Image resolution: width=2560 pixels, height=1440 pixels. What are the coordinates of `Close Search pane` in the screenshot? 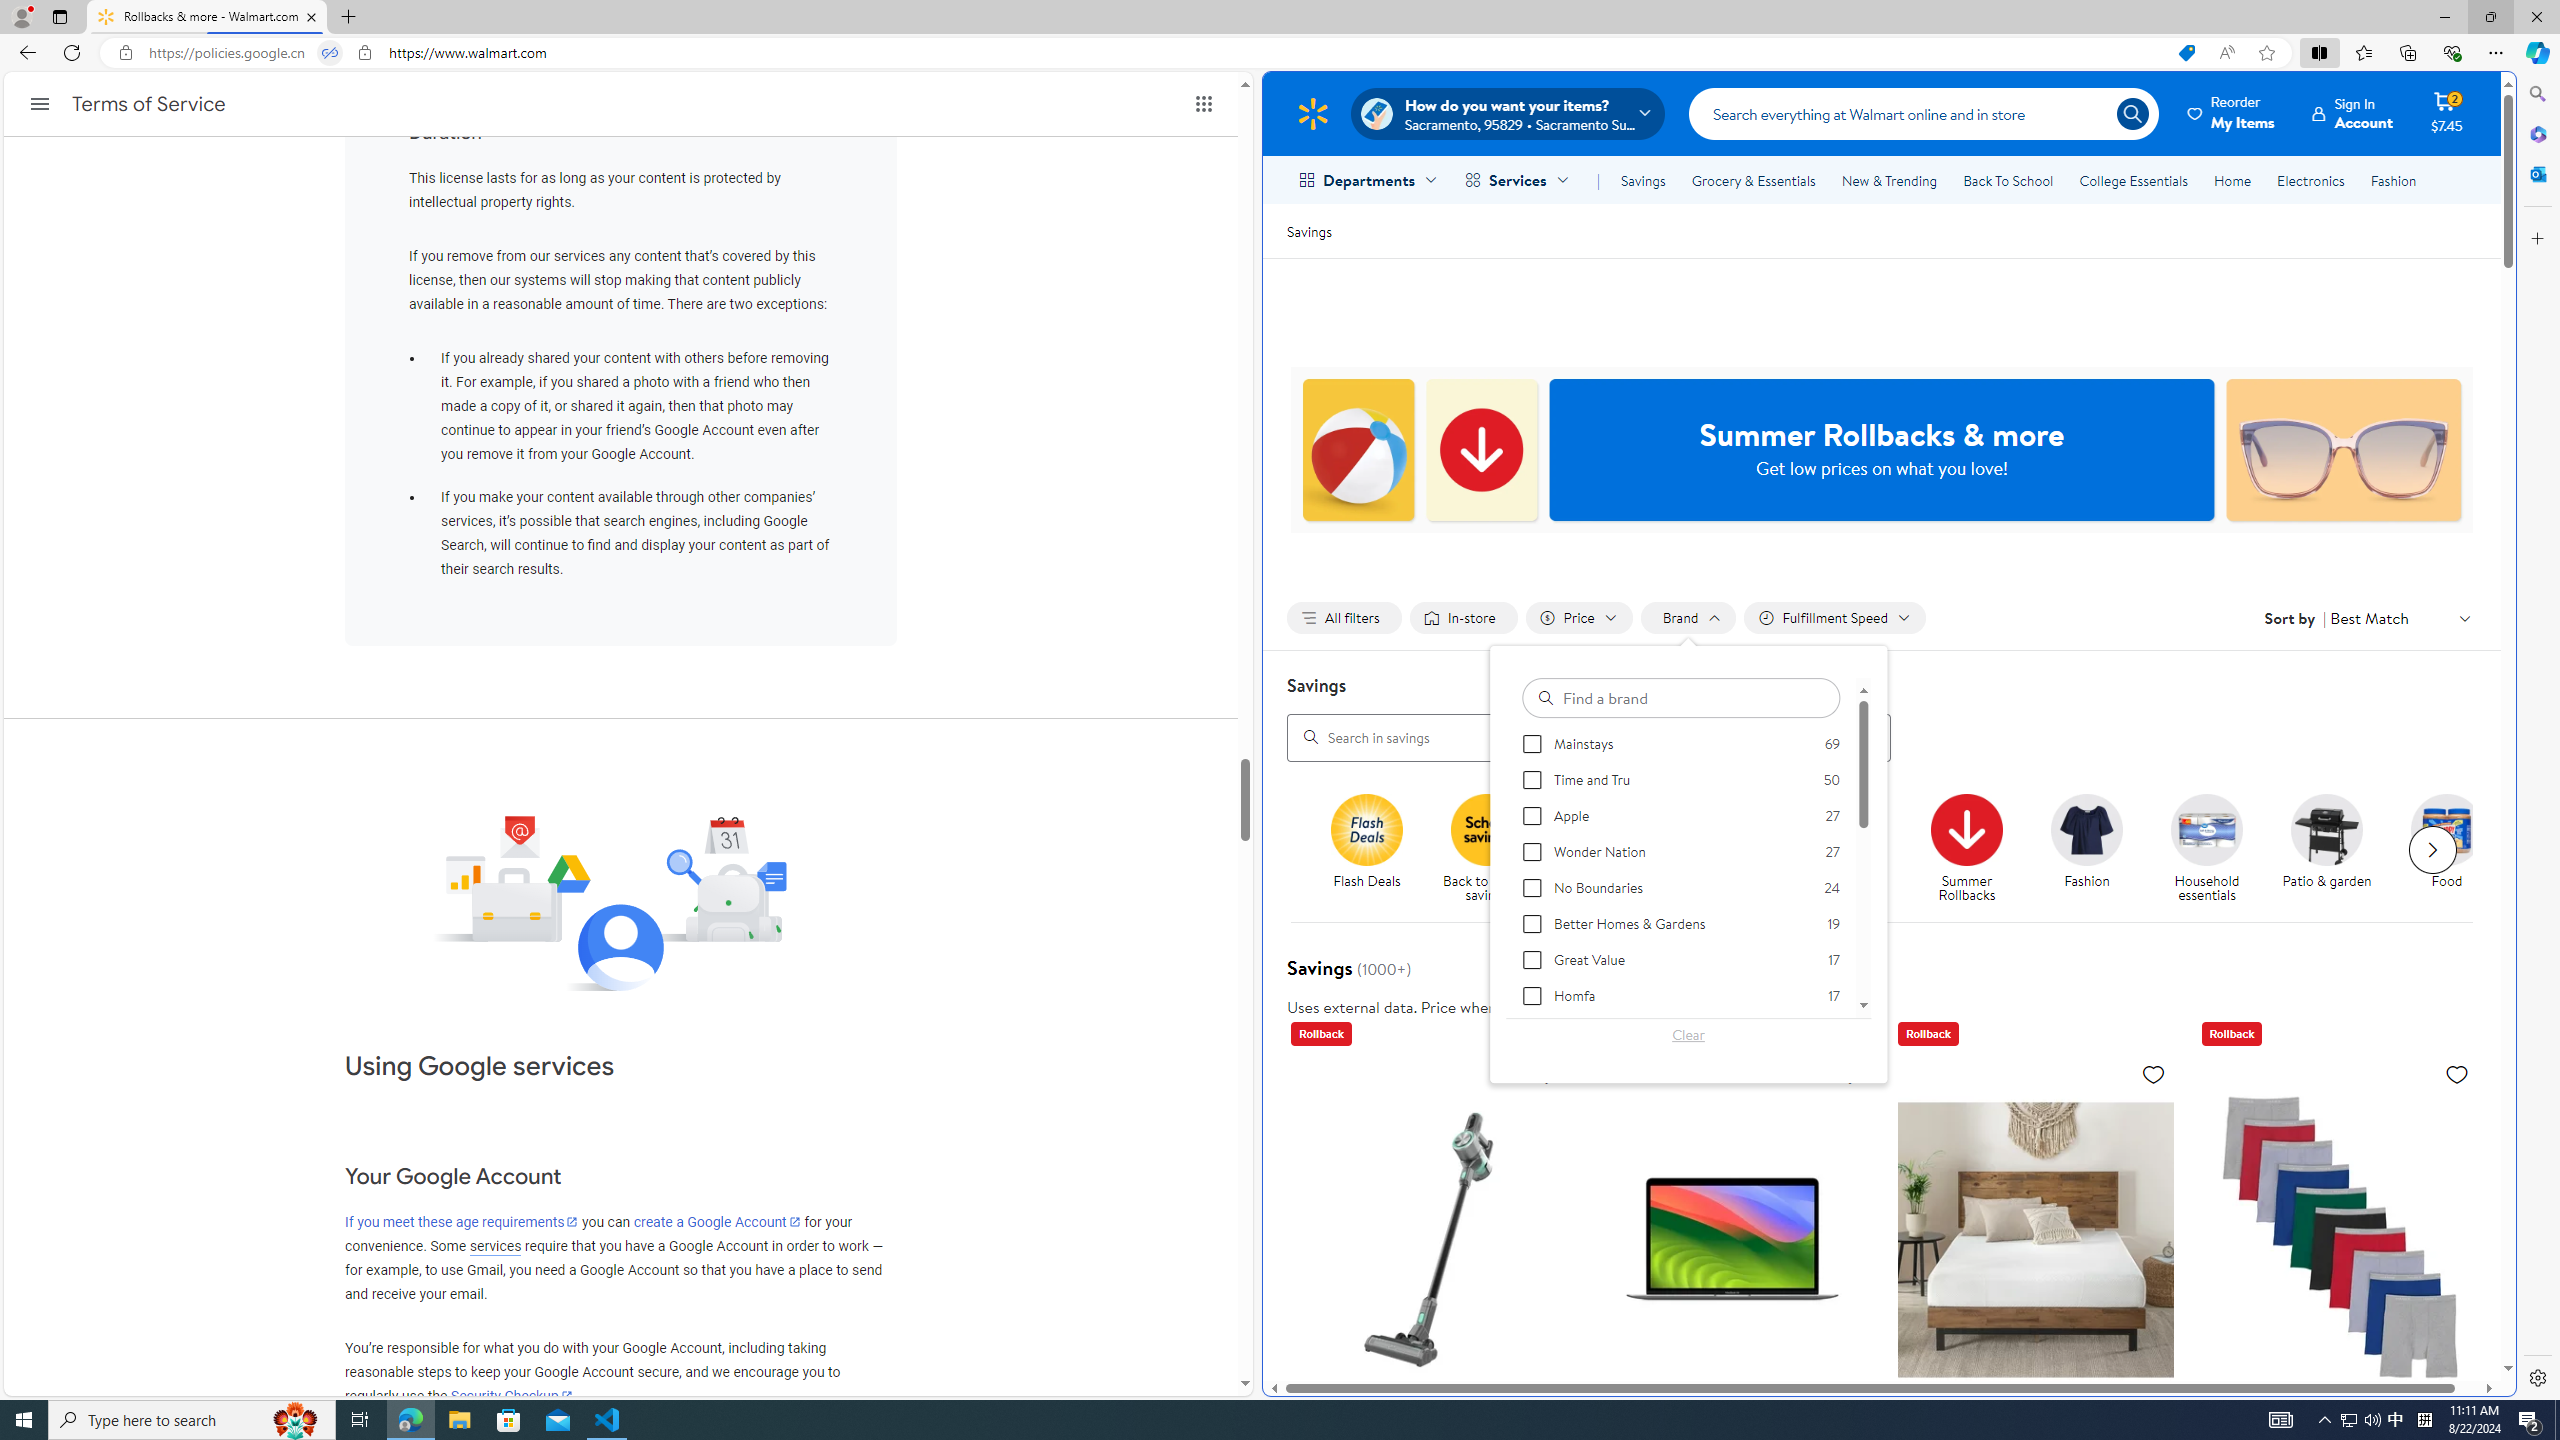 It's located at (2536, 94).